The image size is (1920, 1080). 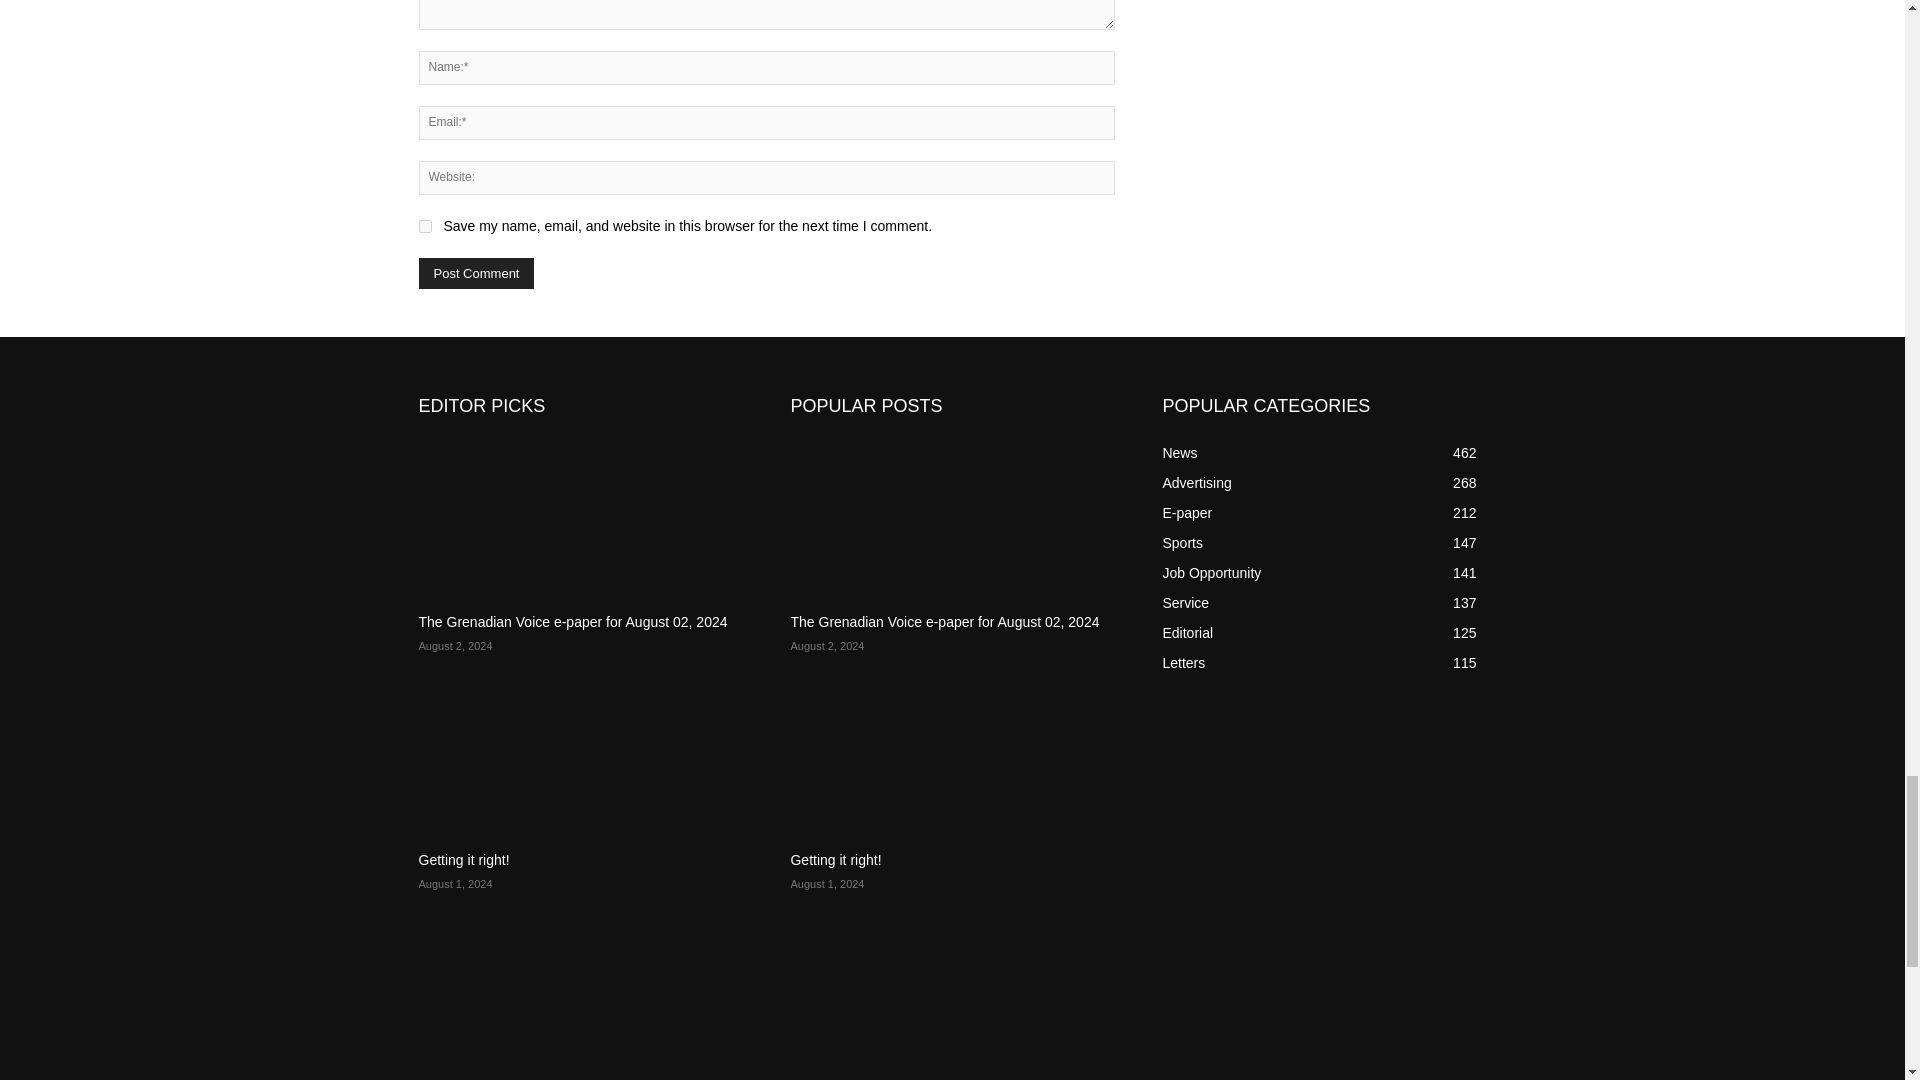 What do you see at coordinates (476, 274) in the screenshot?
I see `Post Comment` at bounding box center [476, 274].